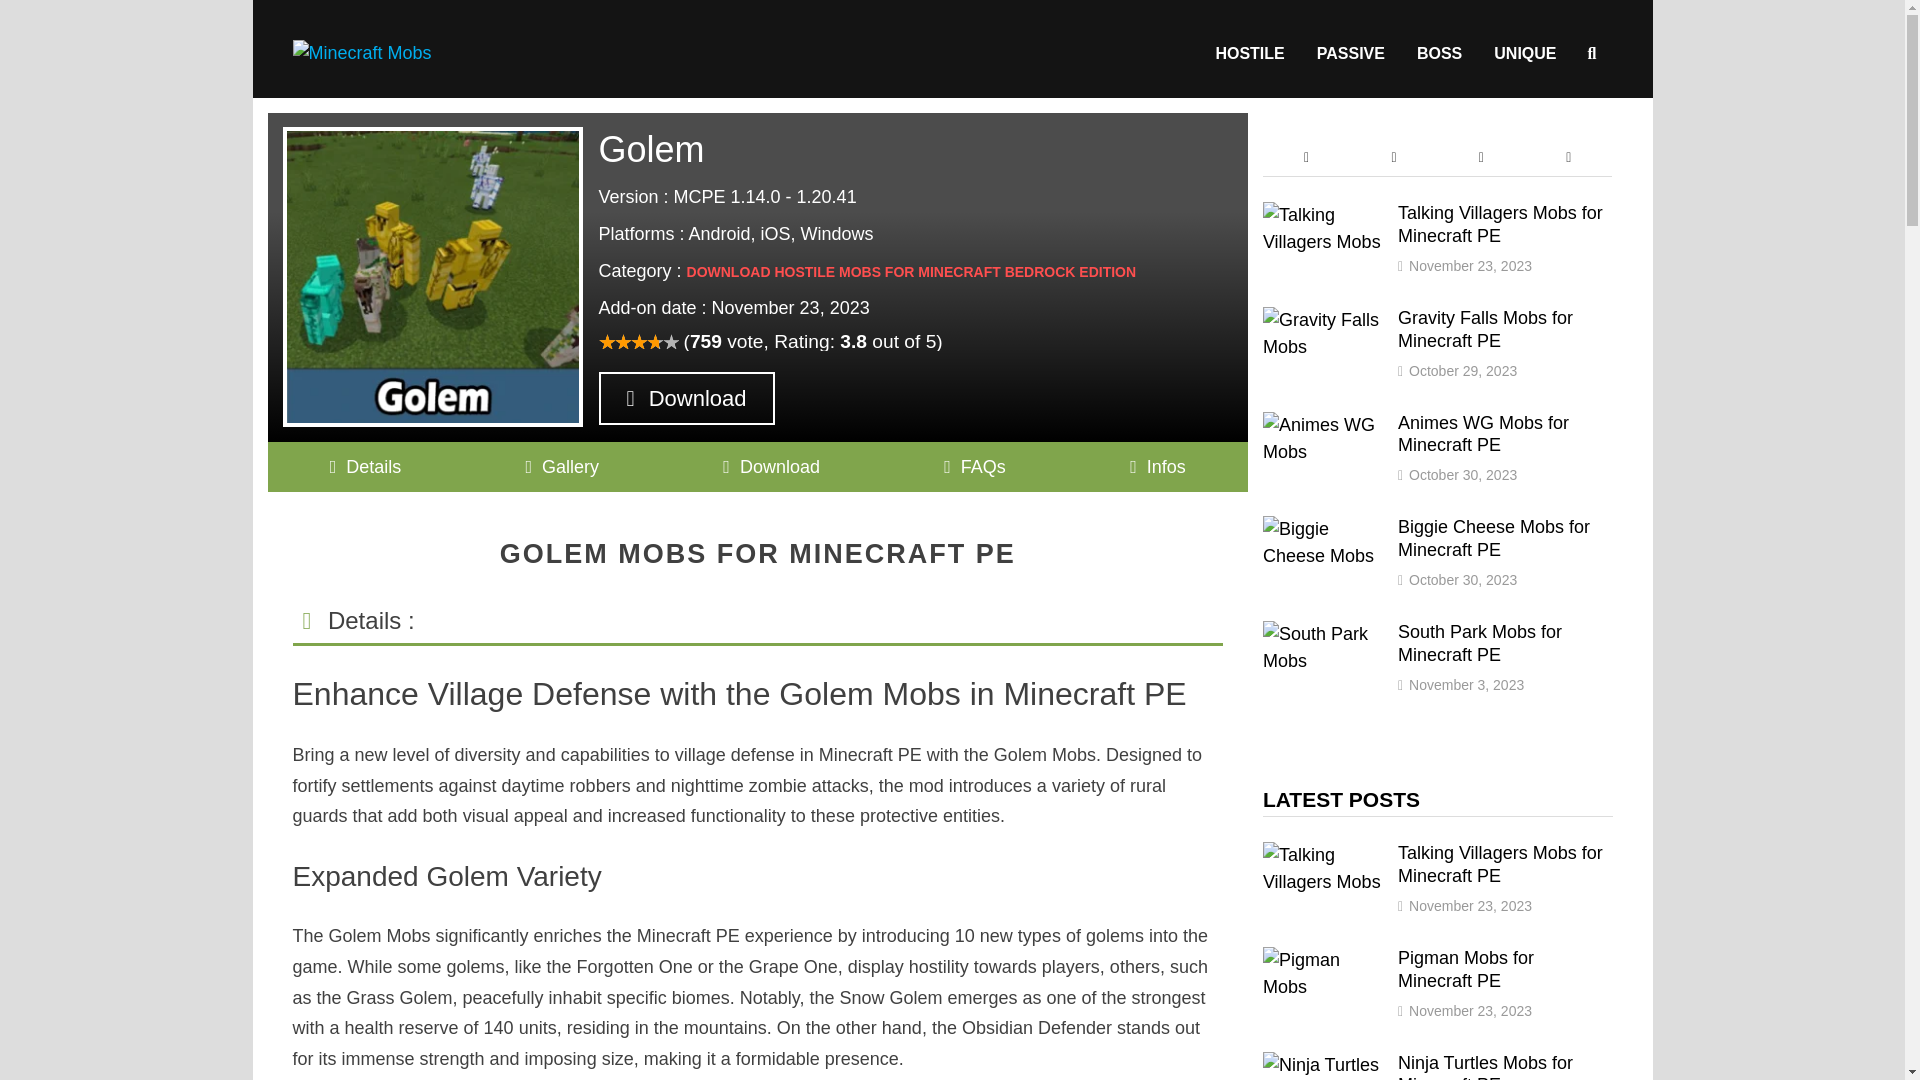 This screenshot has height=1080, width=1920. I want to click on South Park Mobs for Minecraft PE, so click(1322, 634).